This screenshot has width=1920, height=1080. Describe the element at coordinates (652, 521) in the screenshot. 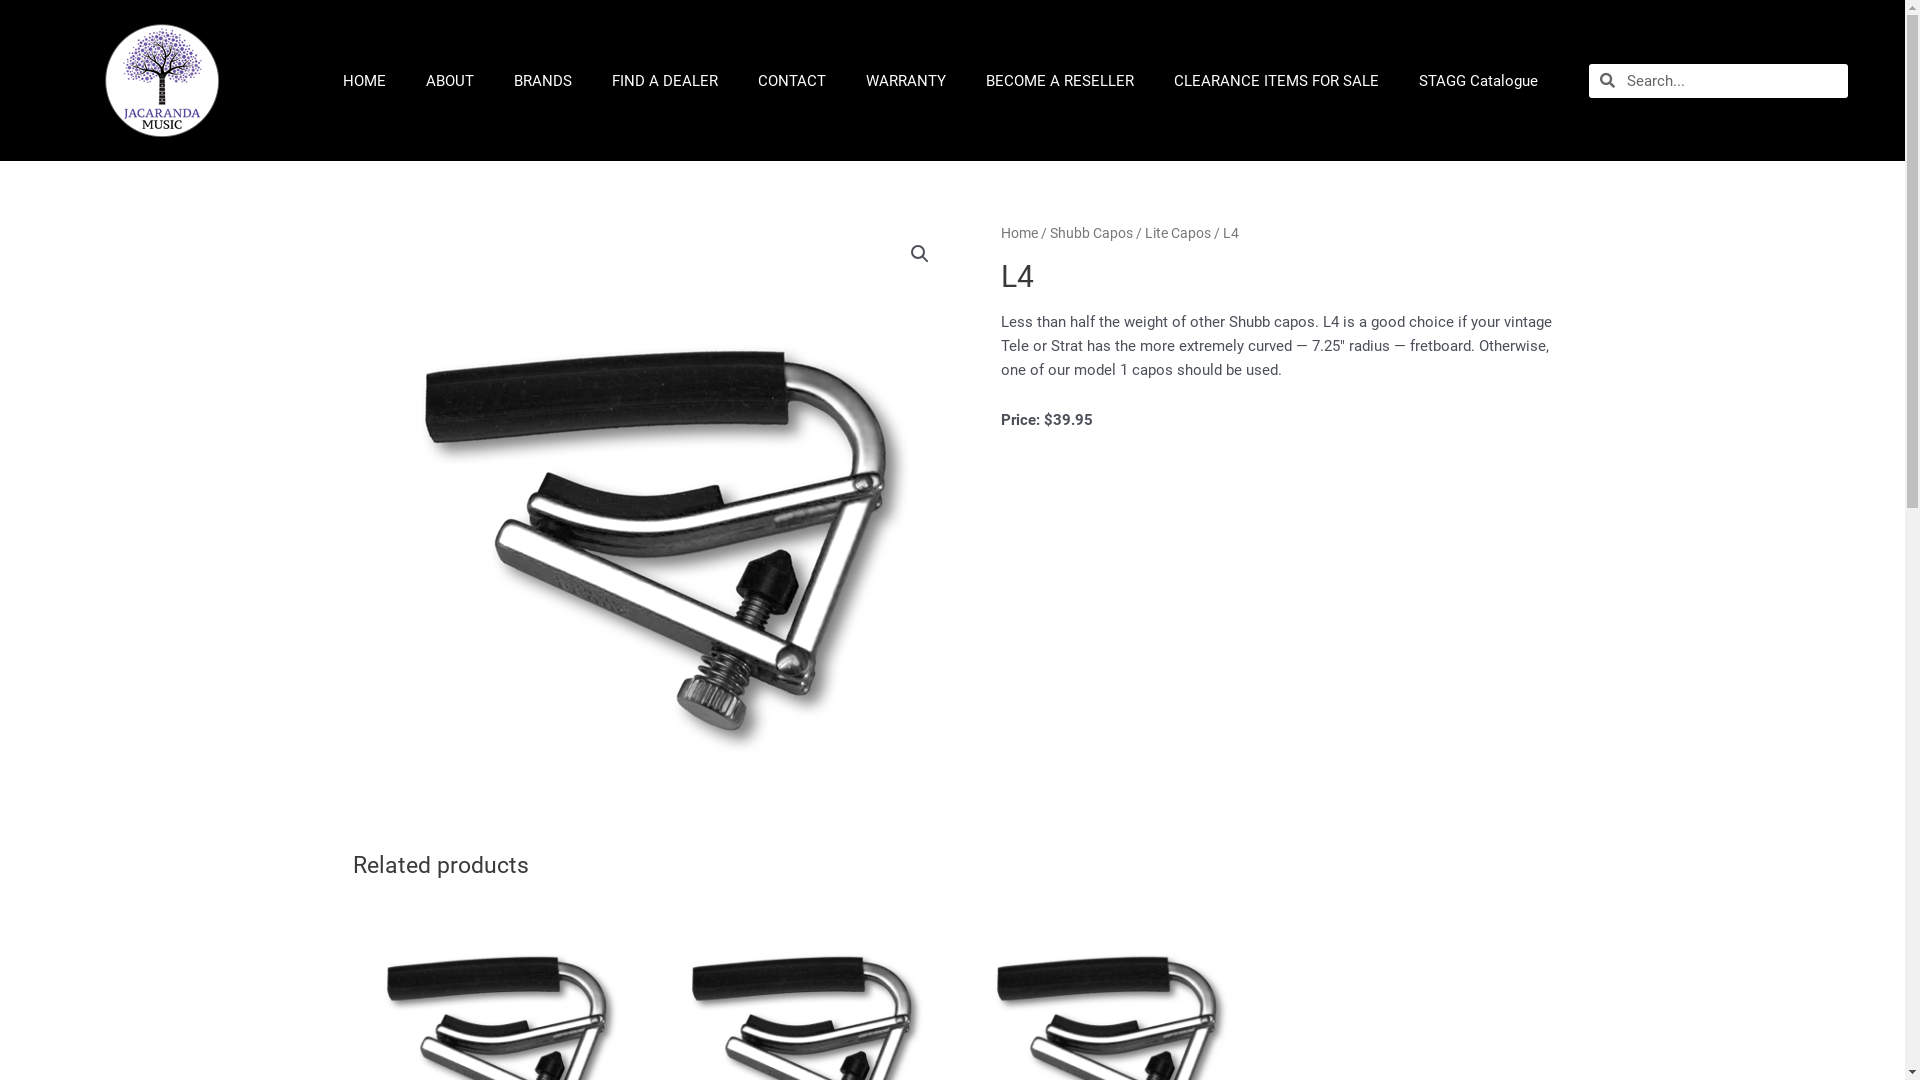

I see `L1-Silver.jpg` at that location.